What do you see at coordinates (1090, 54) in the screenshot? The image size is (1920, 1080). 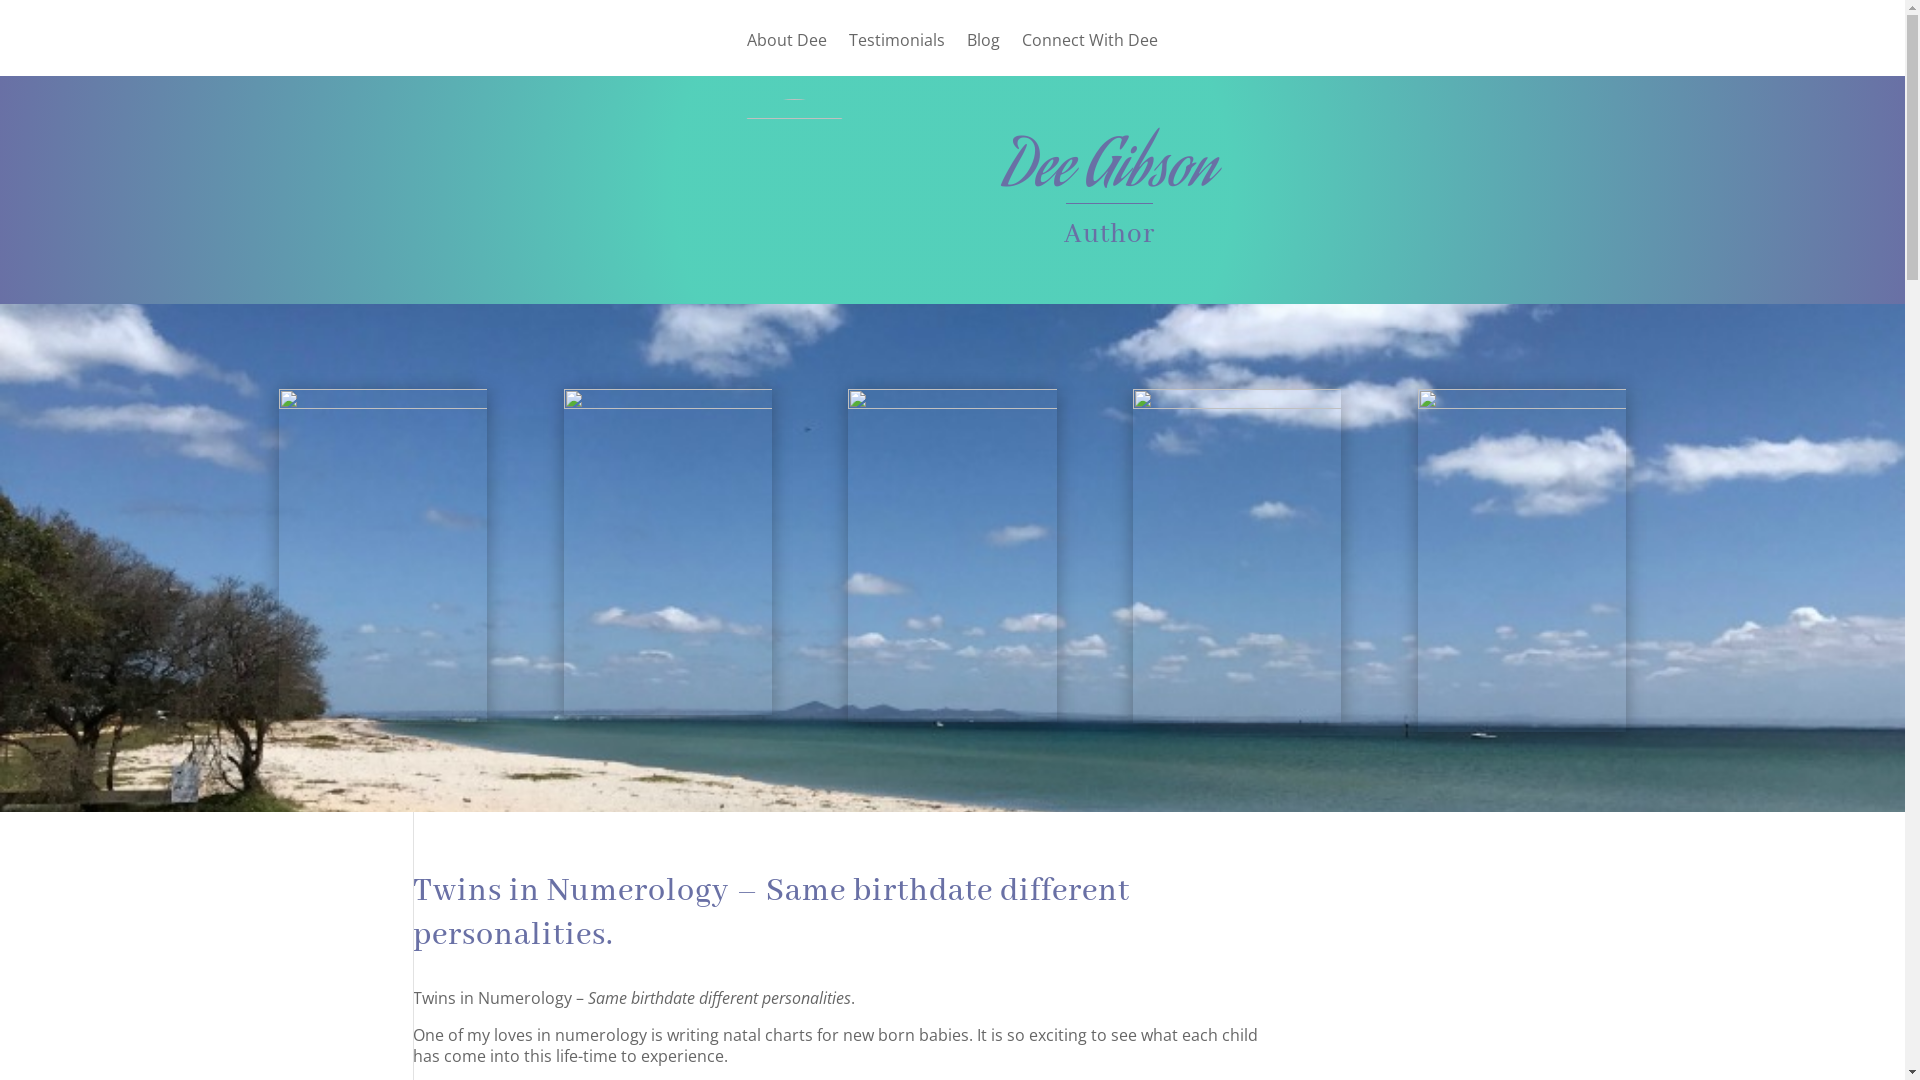 I see `Connect With Dee` at bounding box center [1090, 54].